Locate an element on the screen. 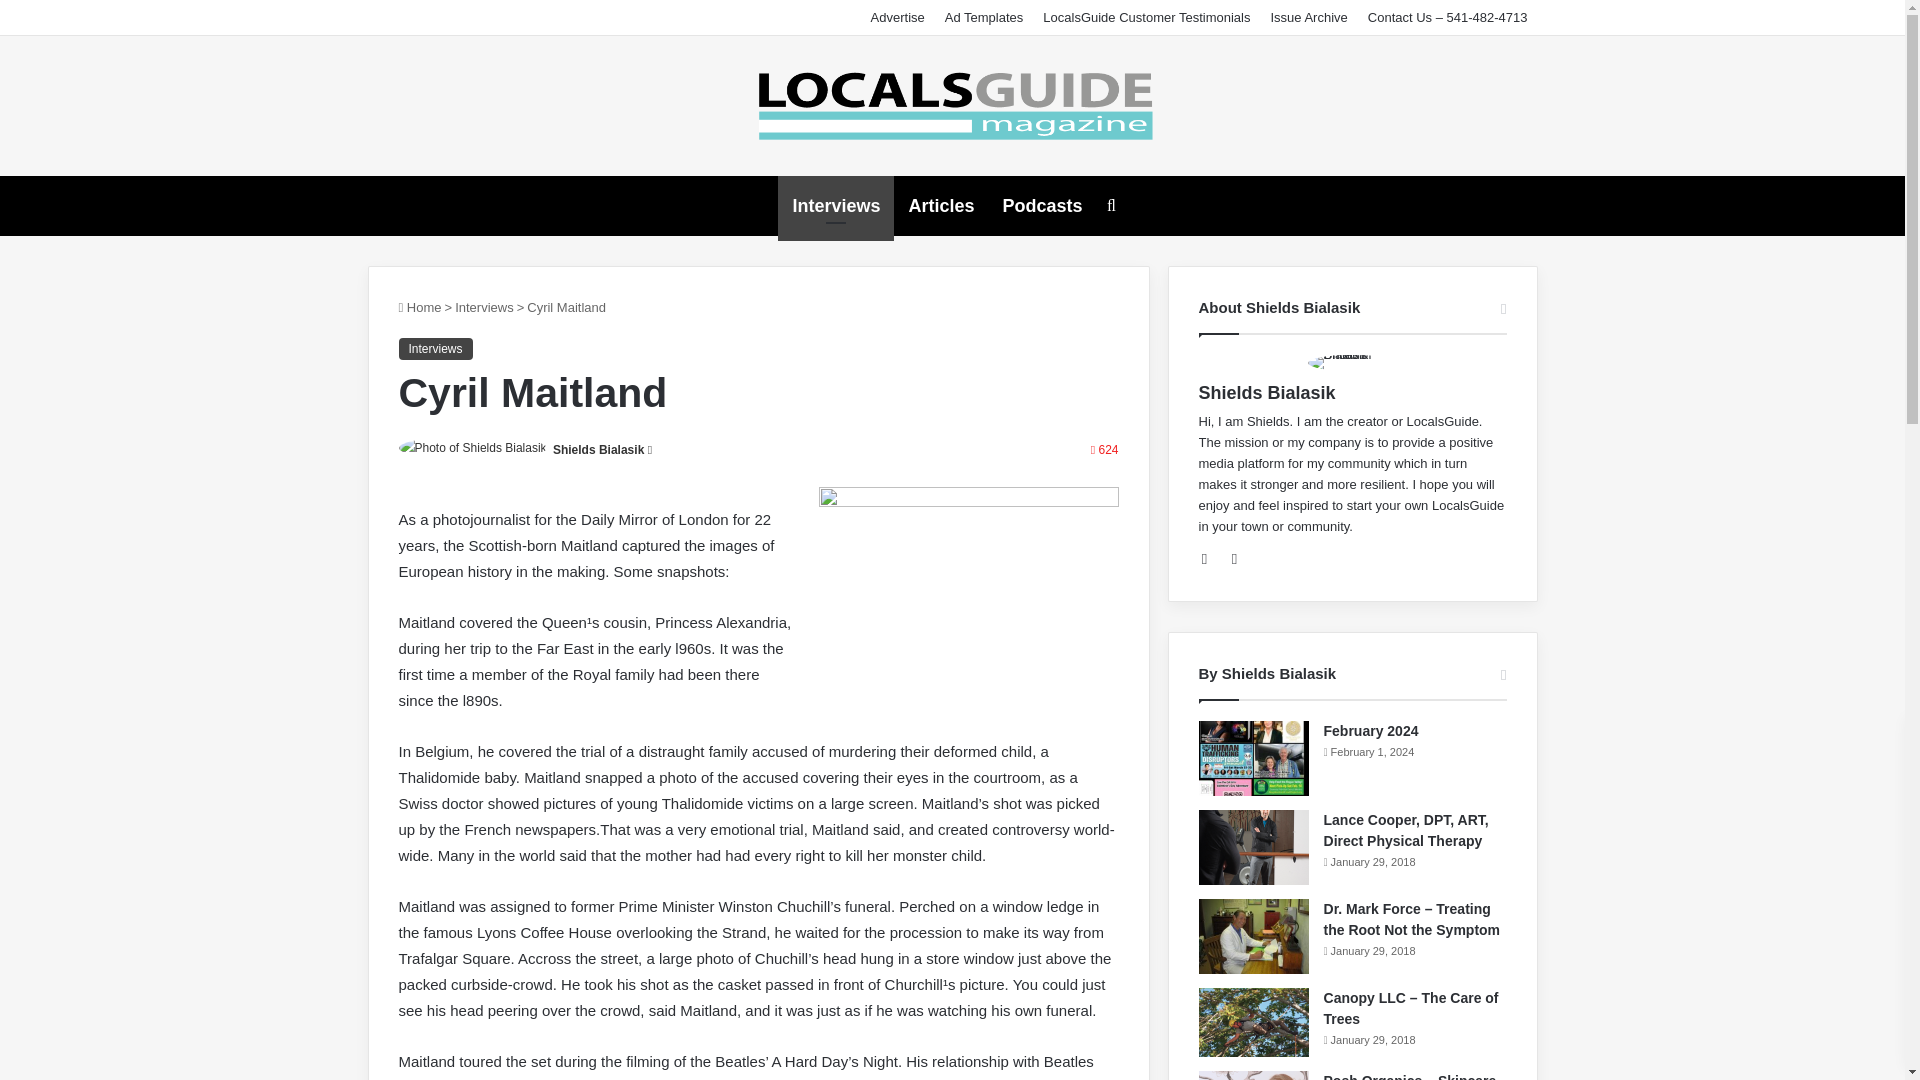  LocalsGuide Customer Testimonials is located at coordinates (1146, 17).